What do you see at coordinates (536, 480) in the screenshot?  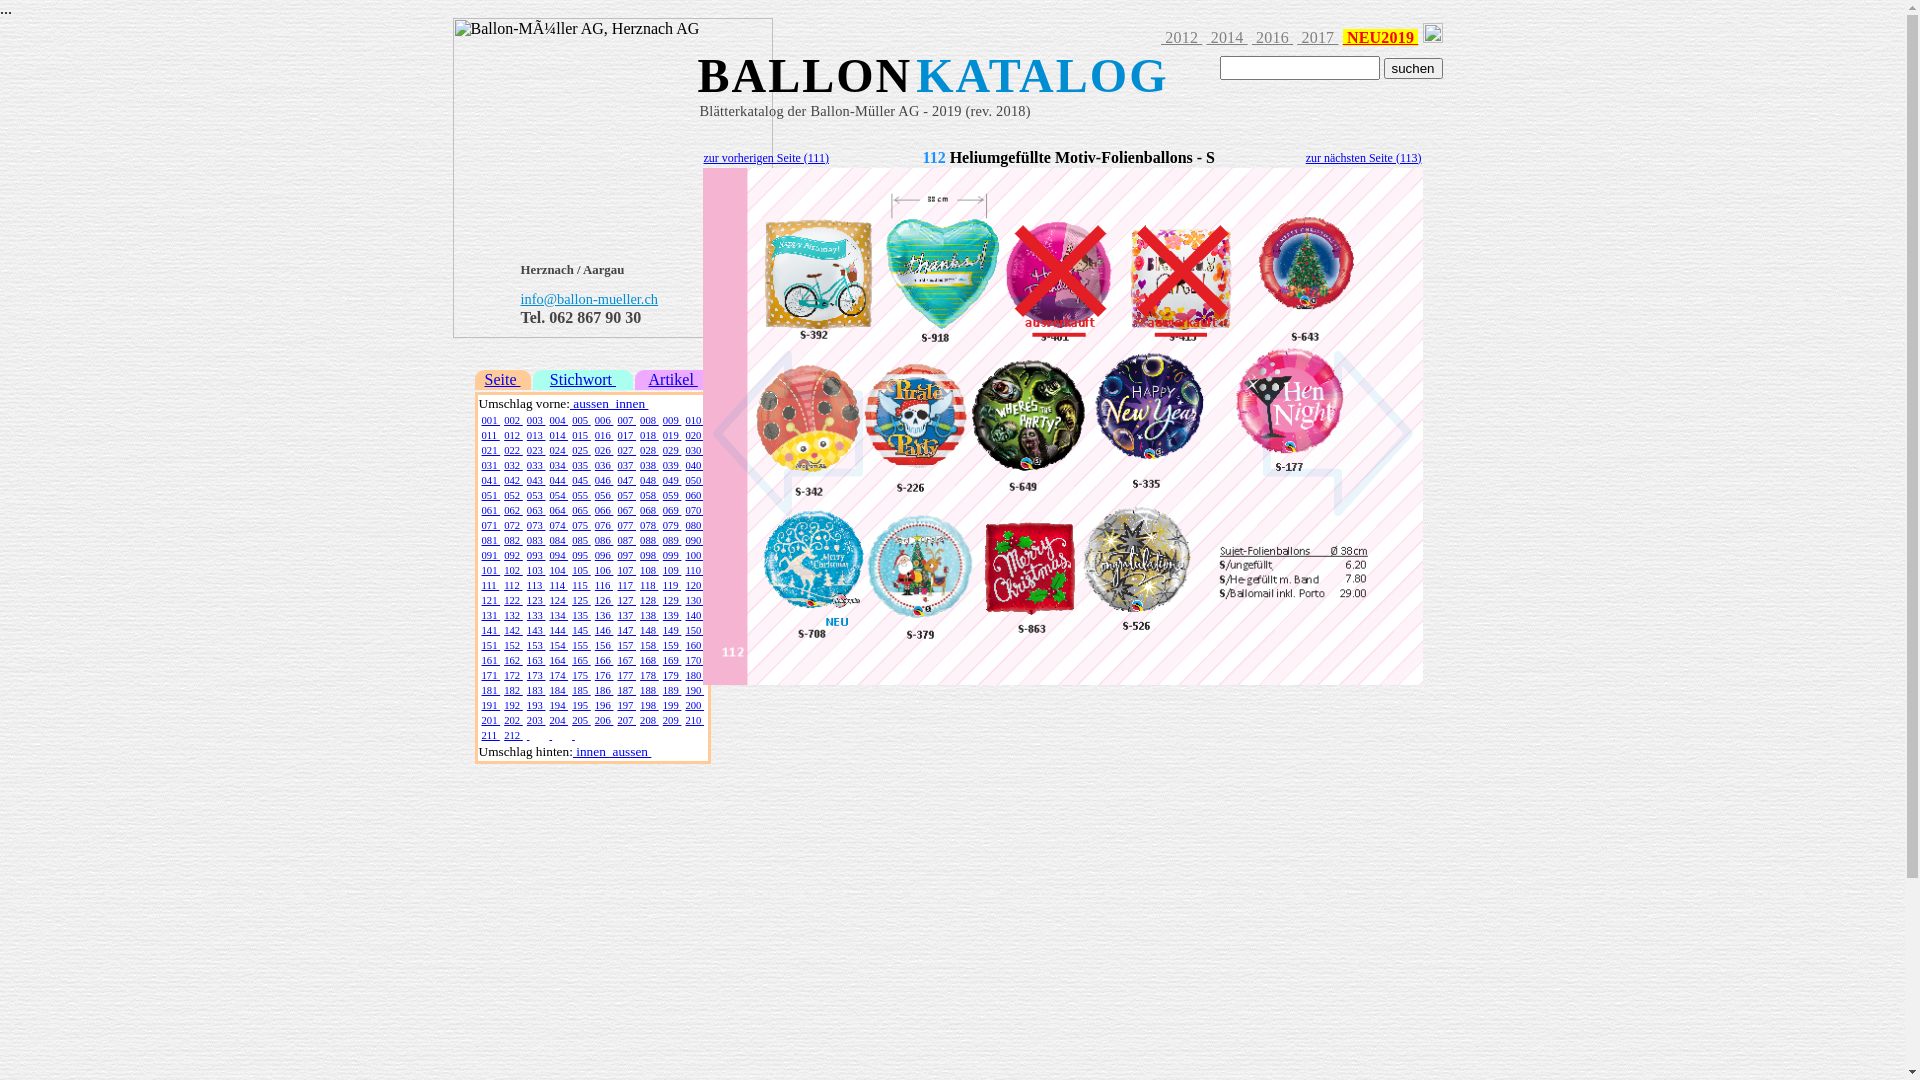 I see `043 ` at bounding box center [536, 480].